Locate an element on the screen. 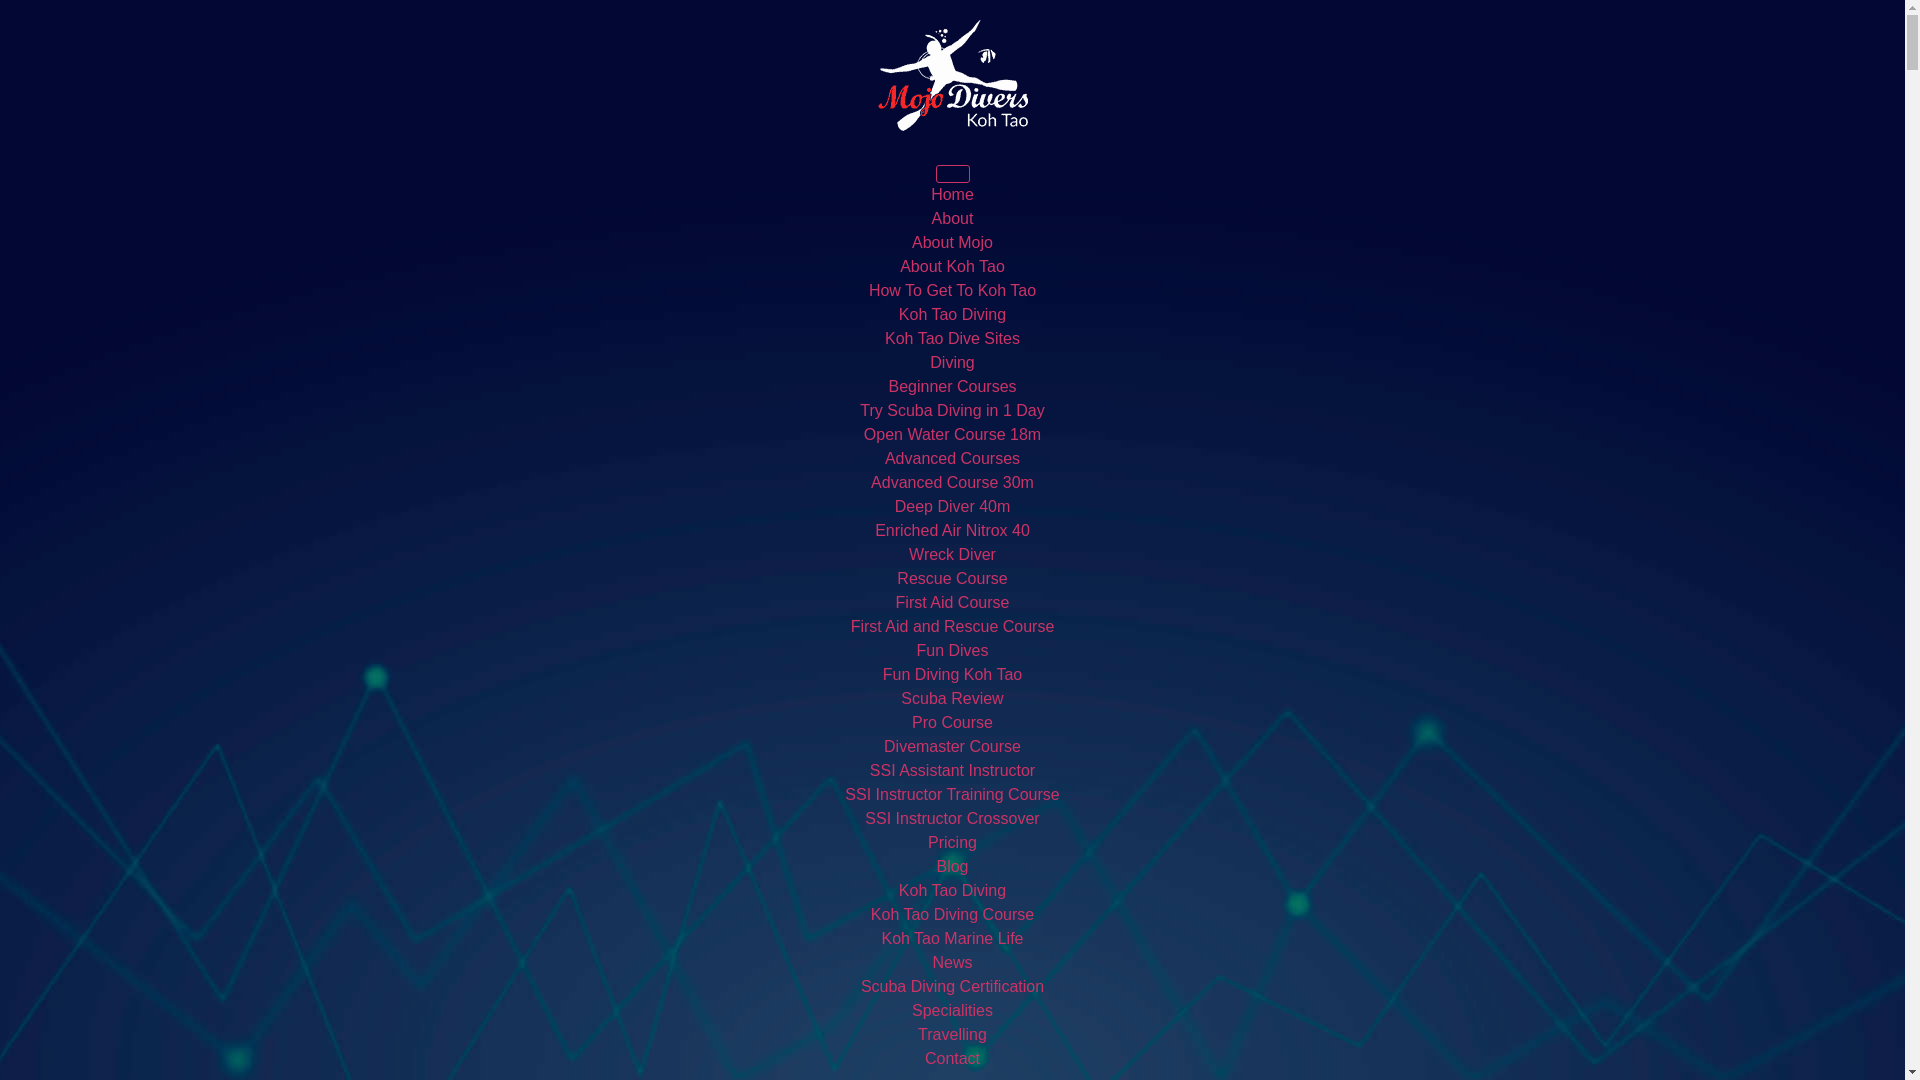 This screenshot has width=1920, height=1080. Pro Course is located at coordinates (952, 722).